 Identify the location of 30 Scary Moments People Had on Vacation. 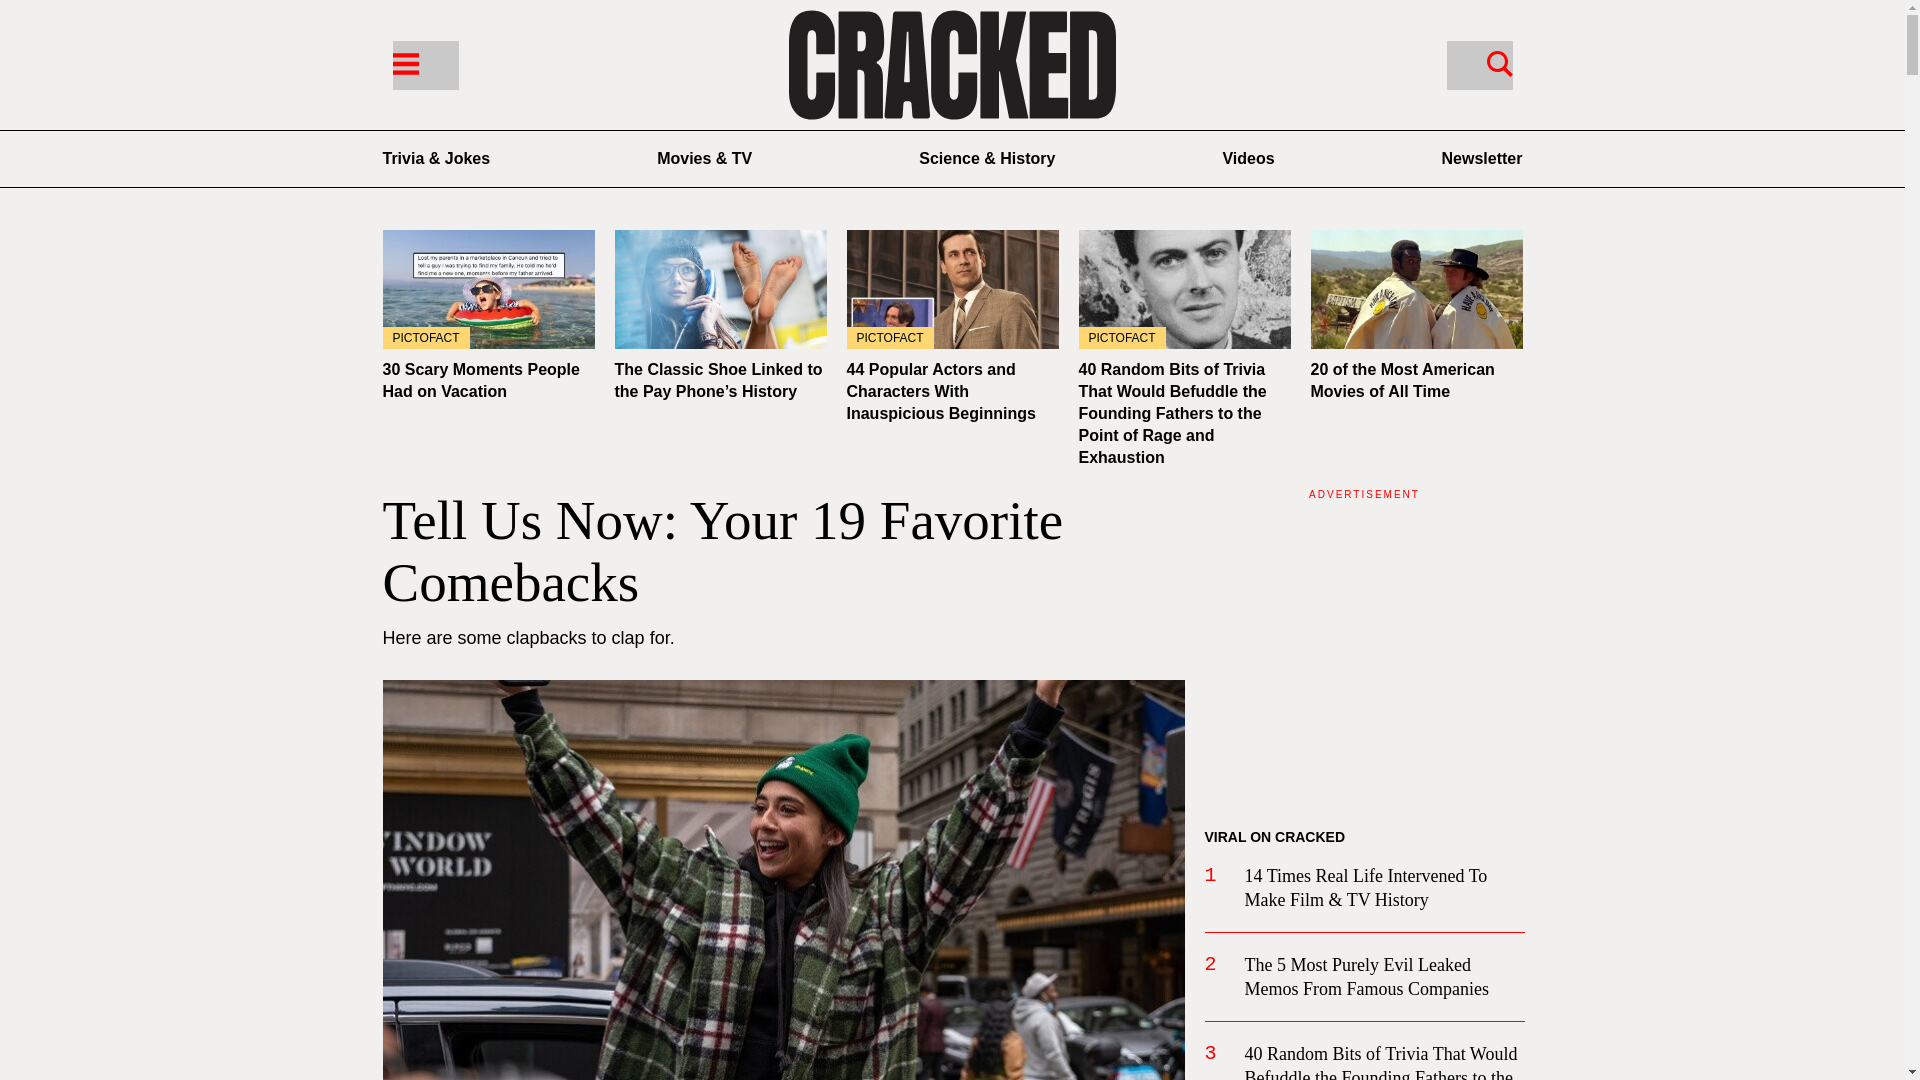
(480, 380).